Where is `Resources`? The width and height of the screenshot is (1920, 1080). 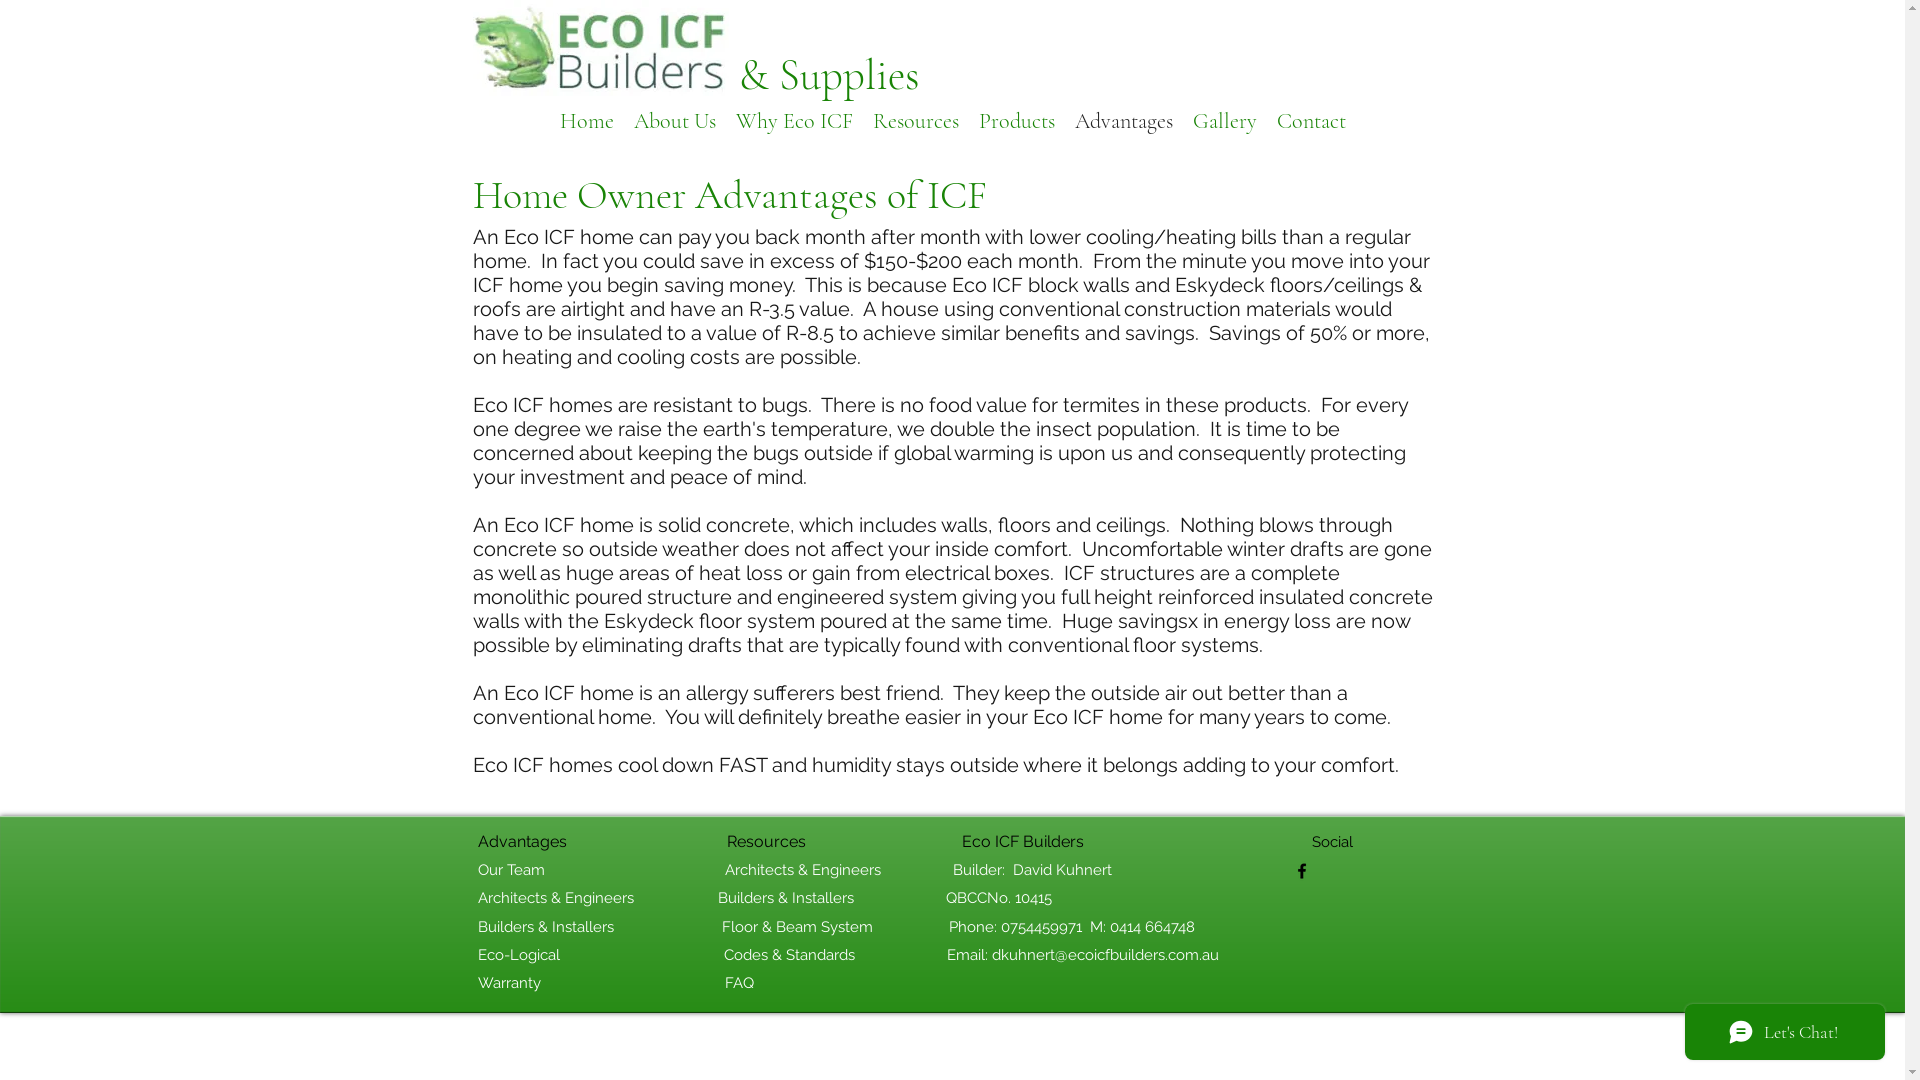
Resources is located at coordinates (915, 118).